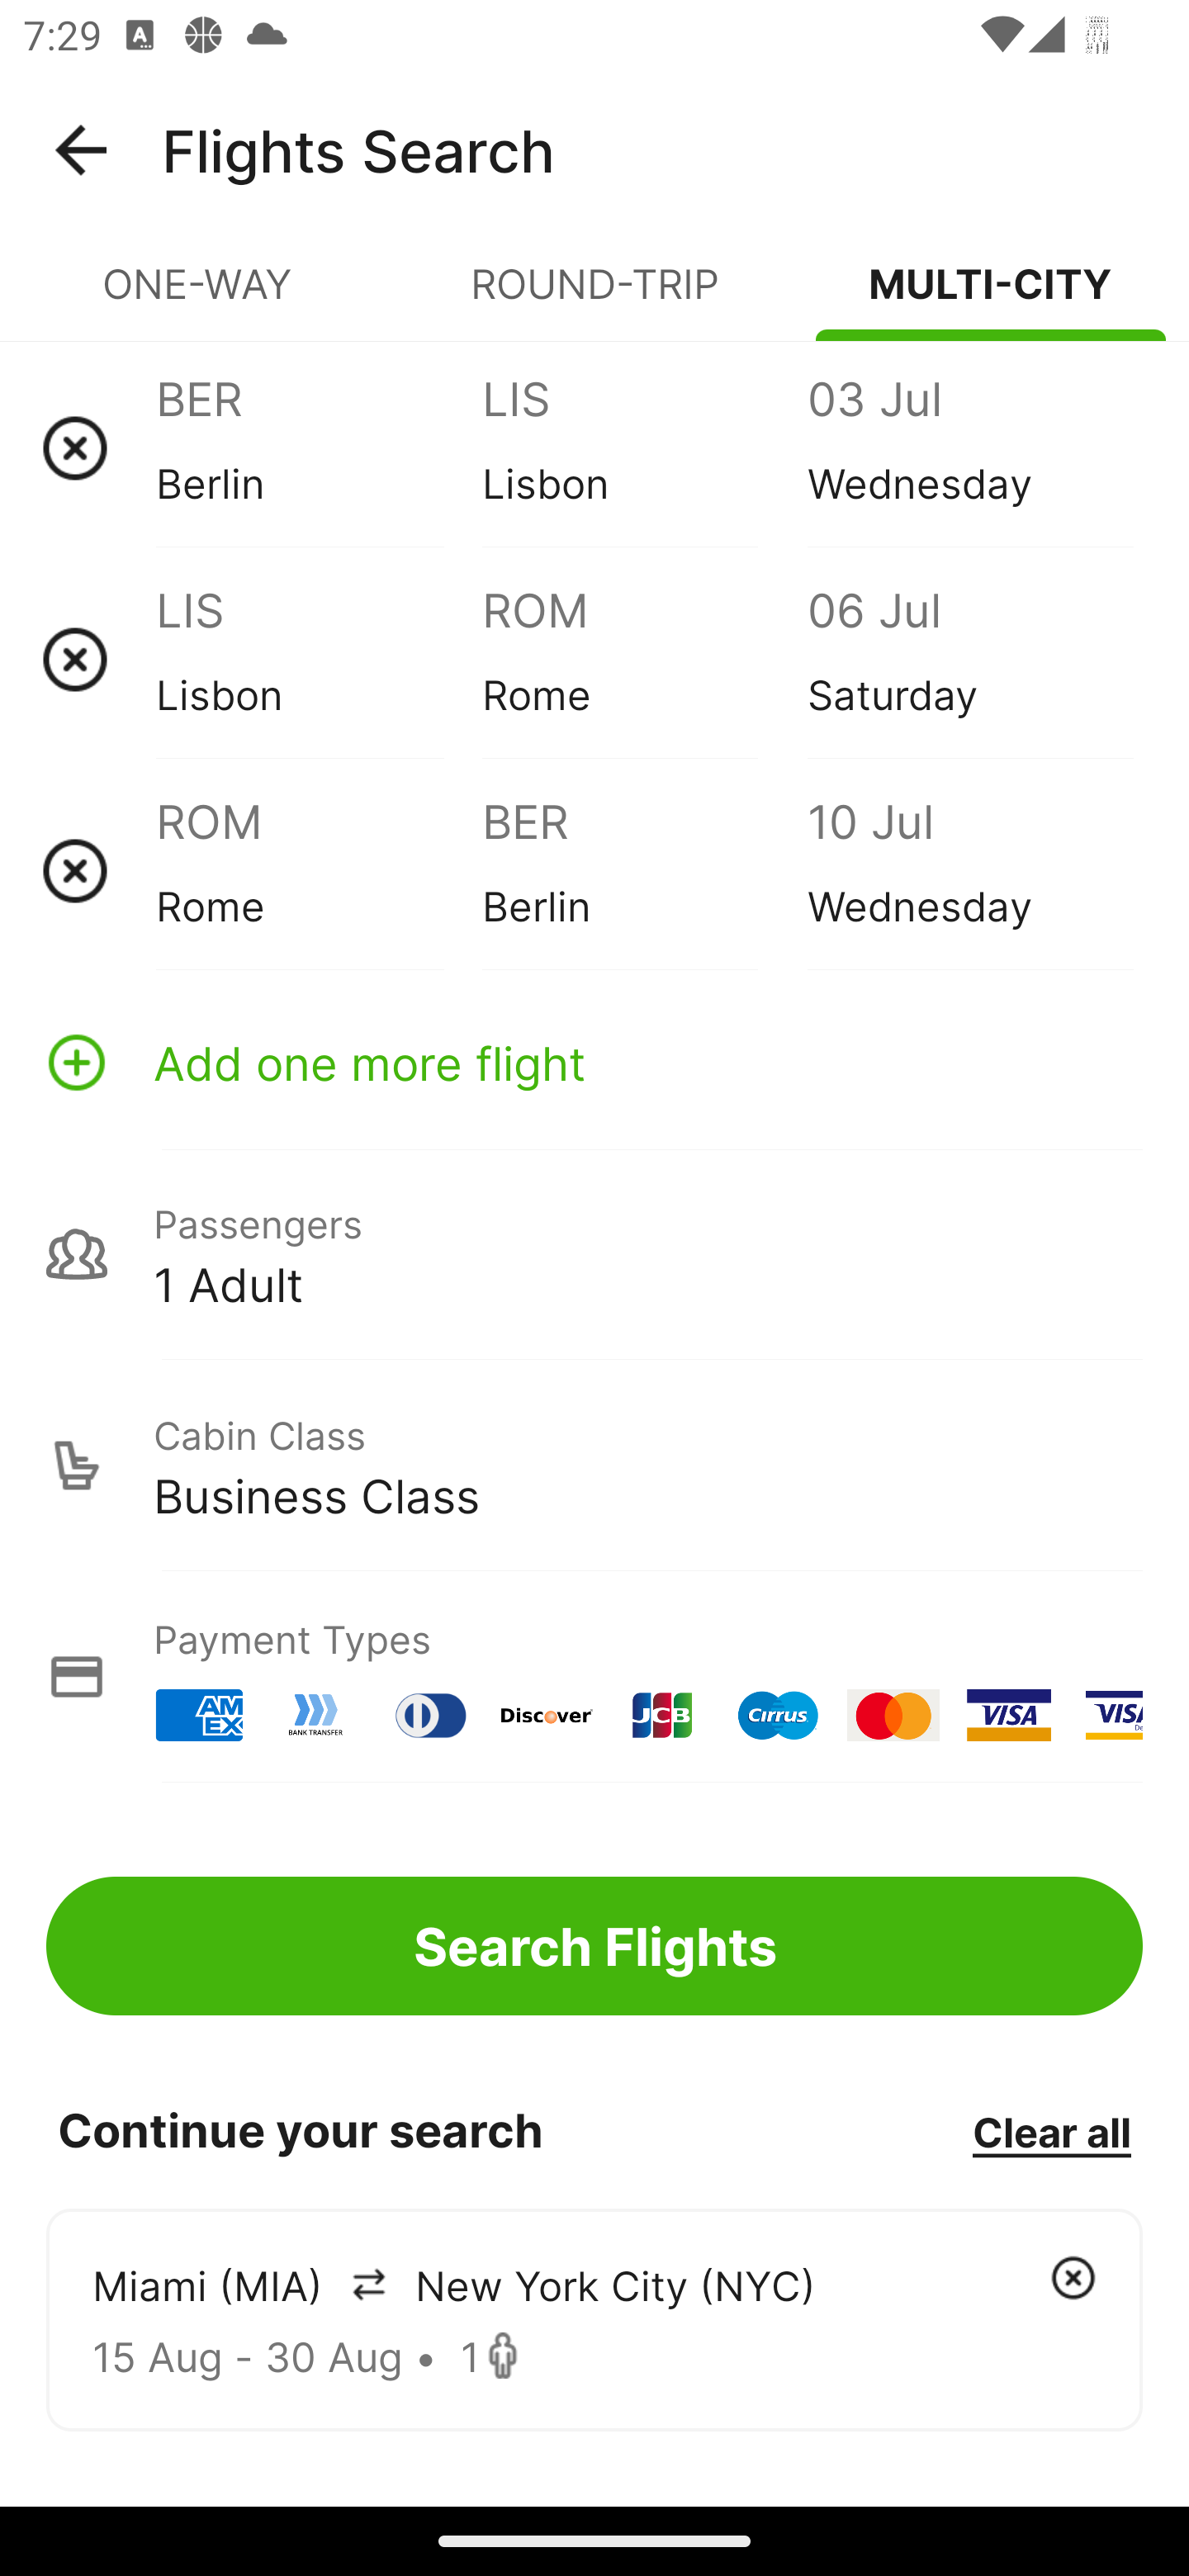 This screenshot has width=1189, height=2576. I want to click on Passengers 1 Adult, so click(594, 1253).